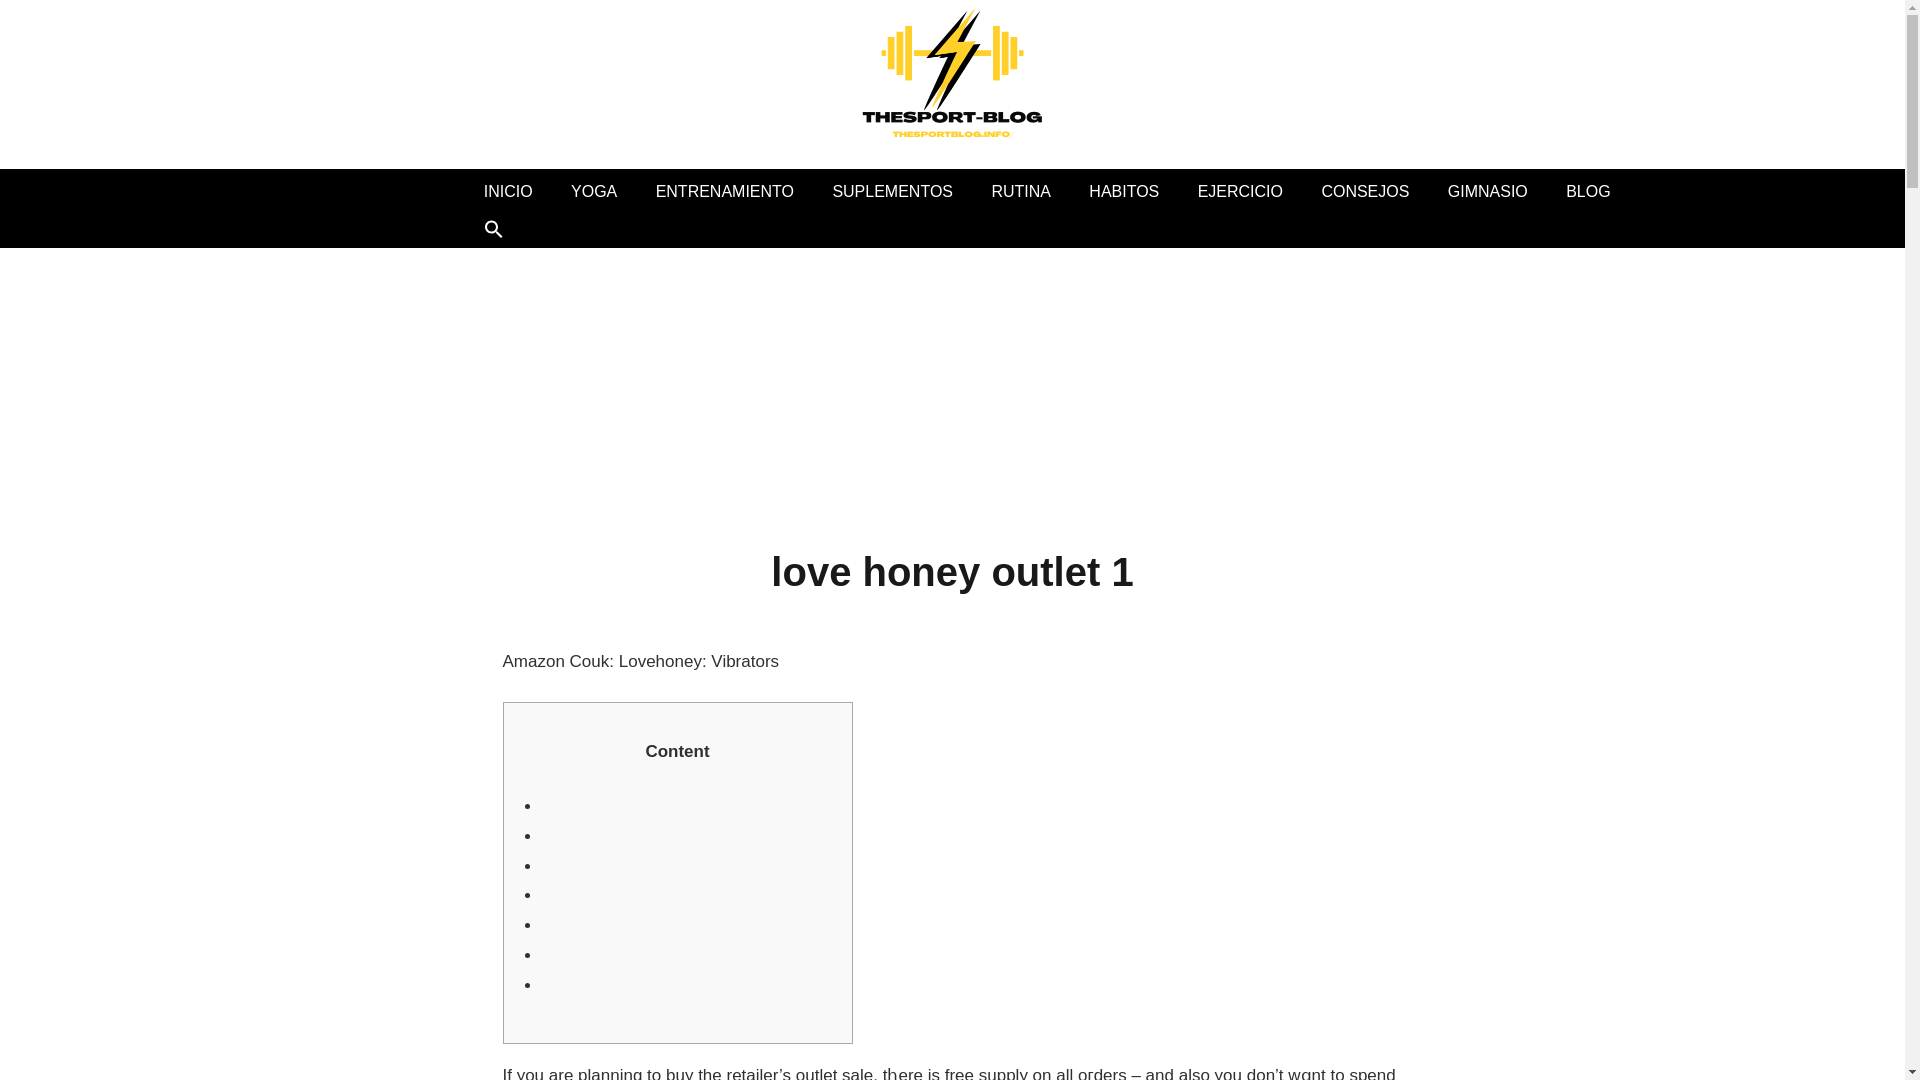 This screenshot has height=1080, width=1920. Describe the element at coordinates (508, 190) in the screenshot. I see `INICIO` at that location.